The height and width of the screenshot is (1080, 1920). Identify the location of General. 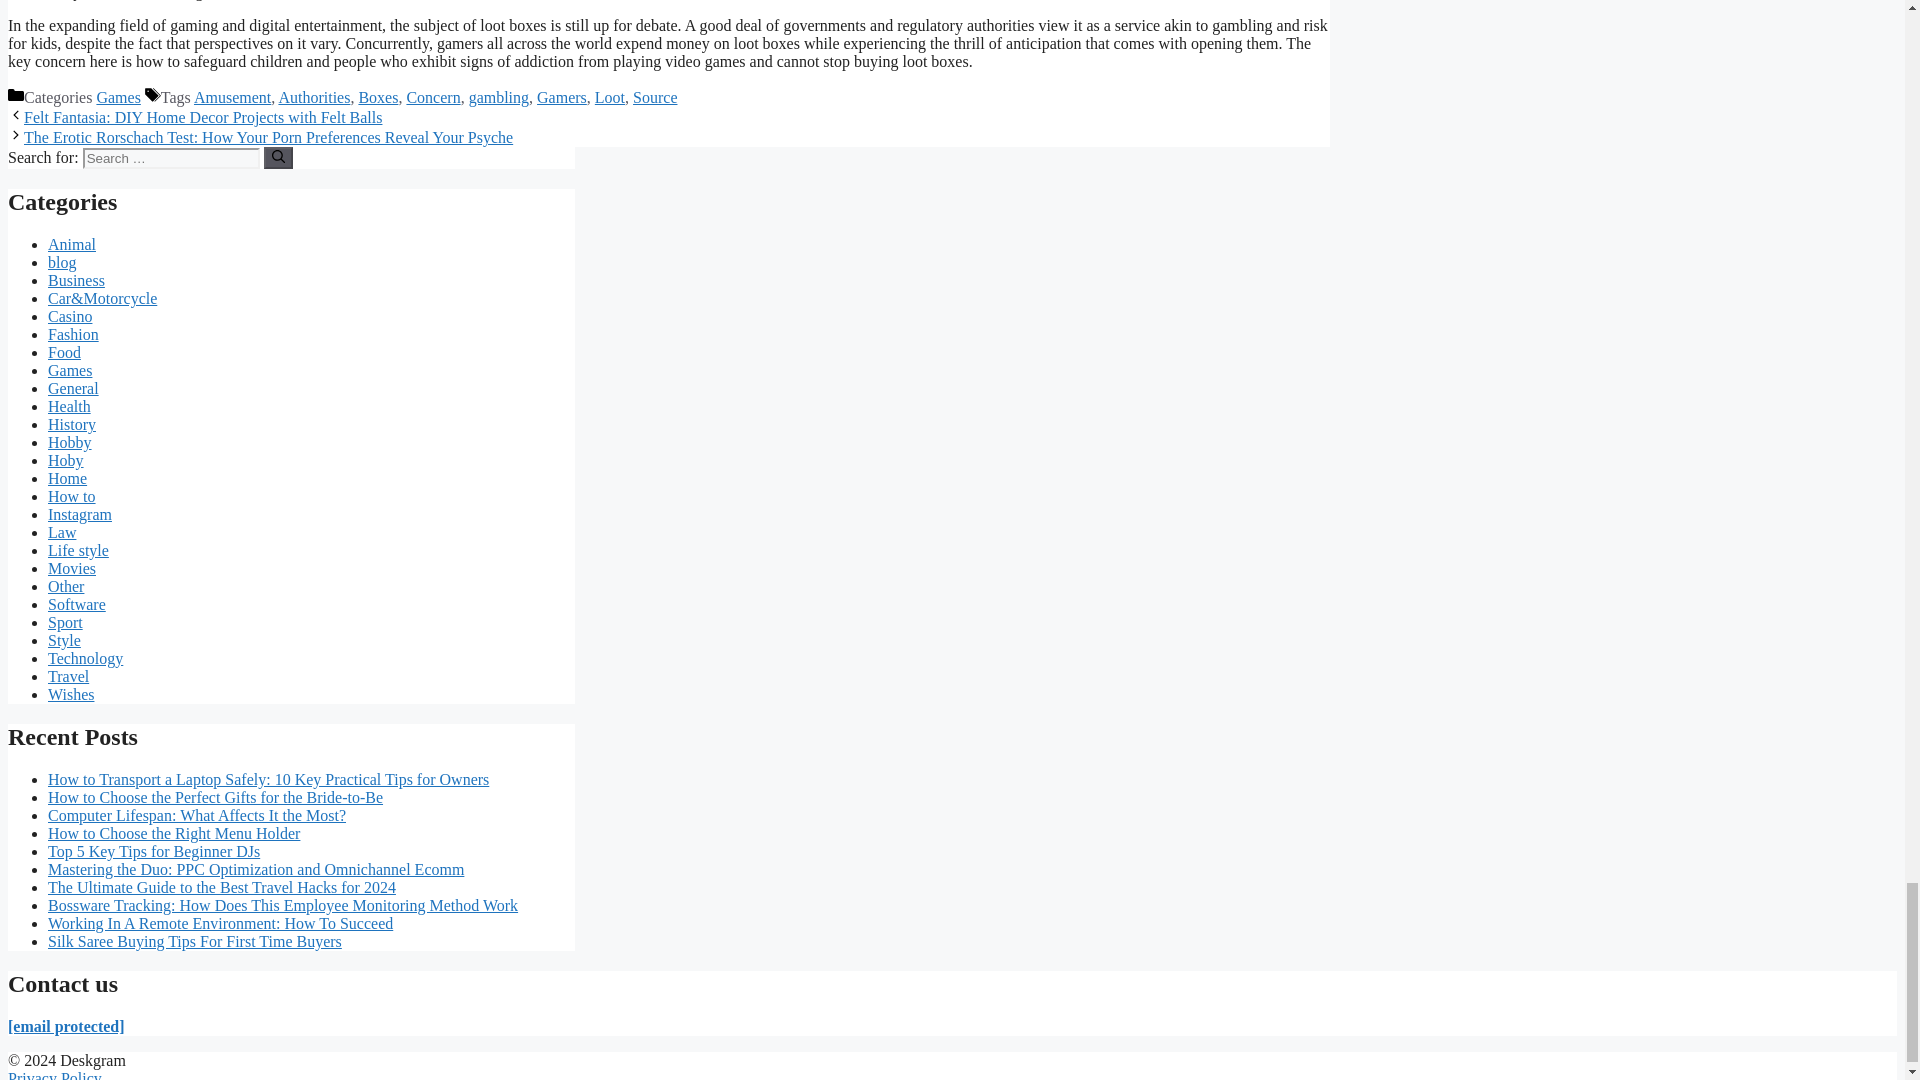
(74, 388).